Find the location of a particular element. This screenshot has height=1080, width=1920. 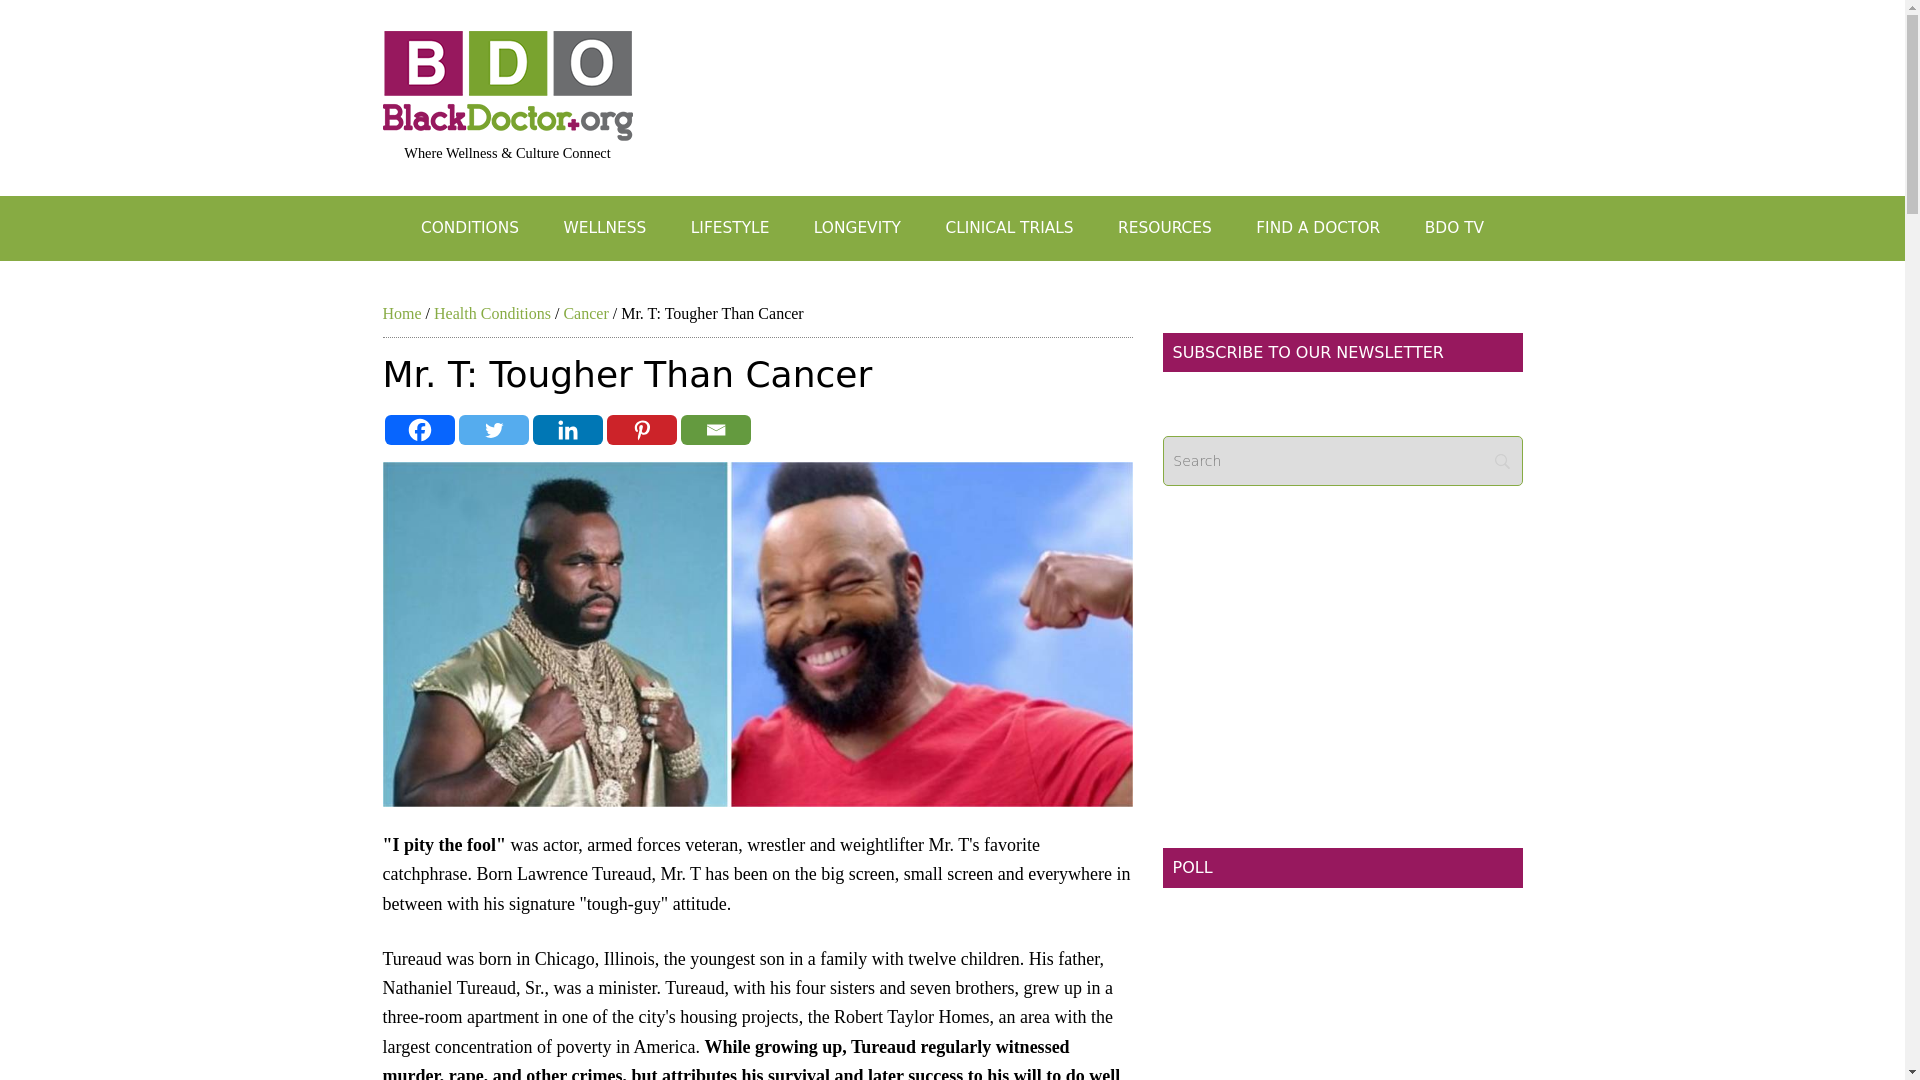

WELLNESS is located at coordinates (604, 228).